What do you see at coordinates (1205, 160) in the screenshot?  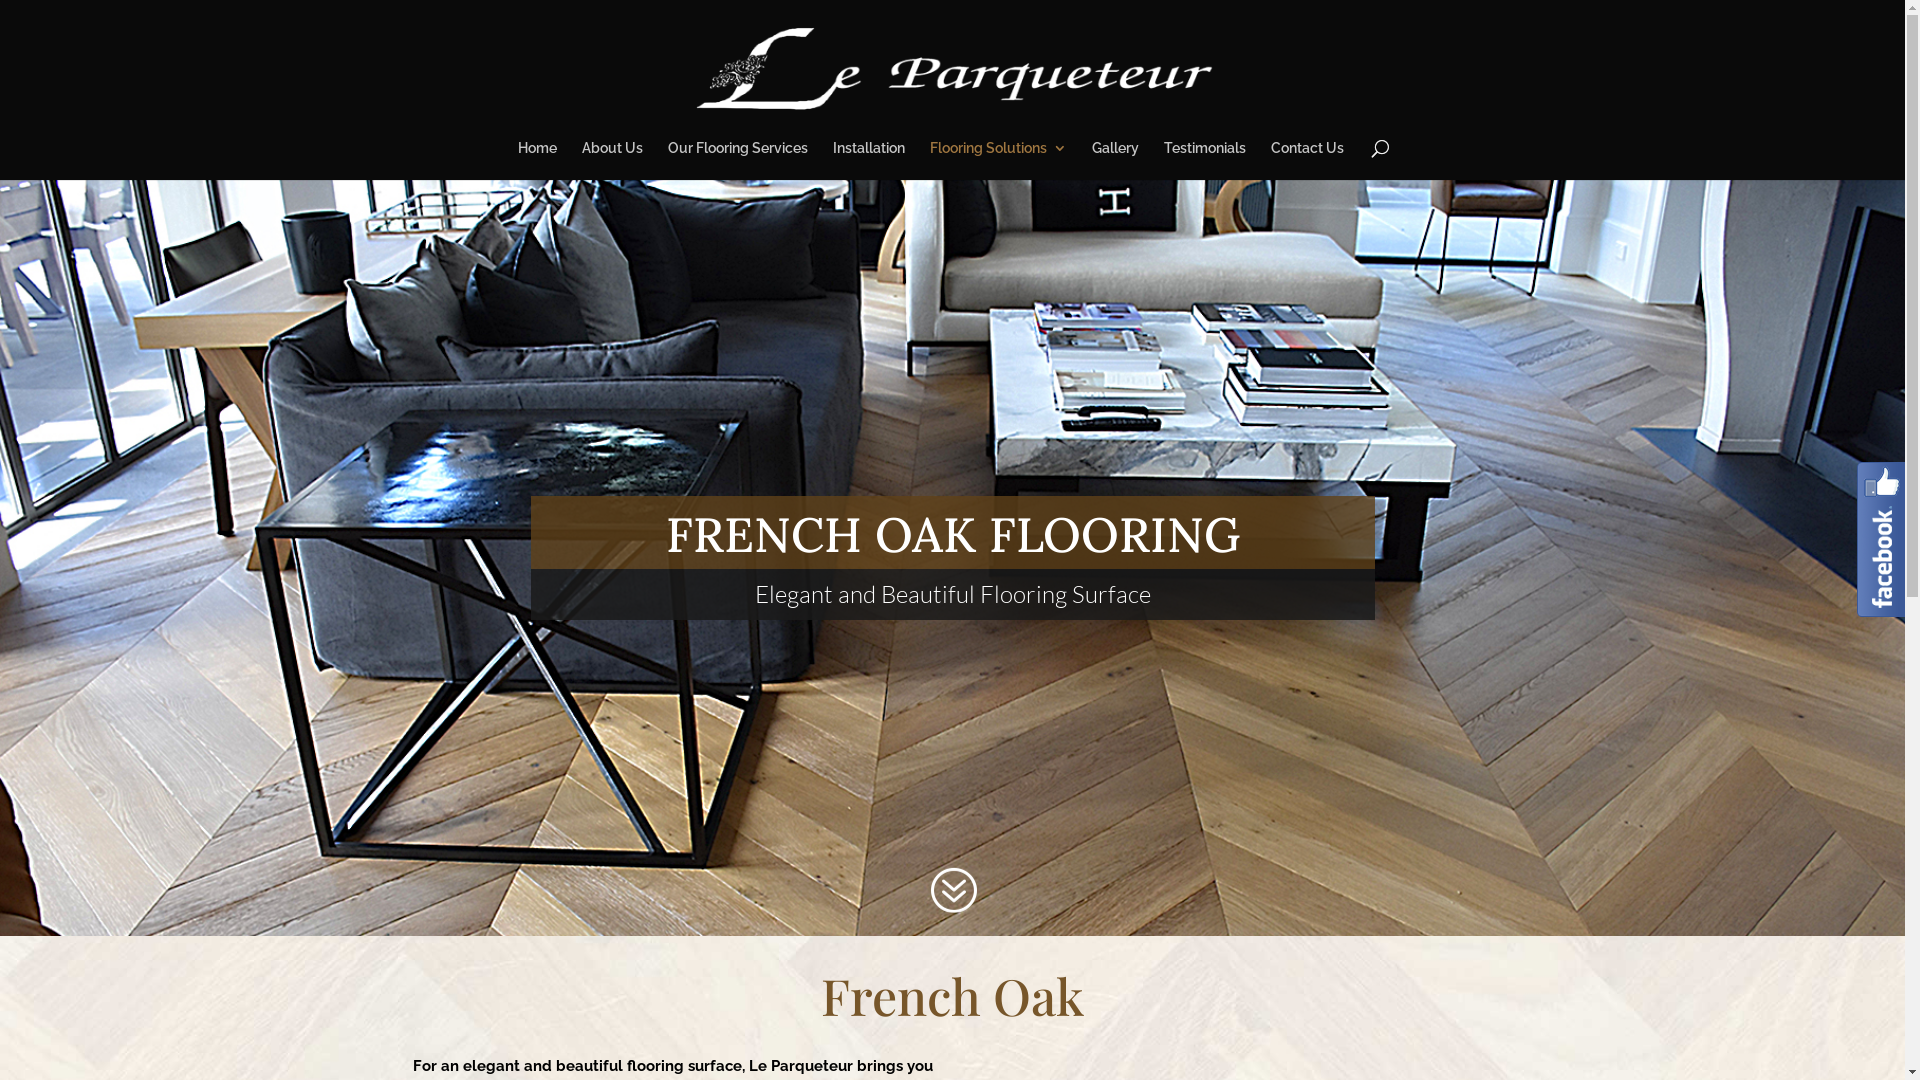 I see `Testimonials` at bounding box center [1205, 160].